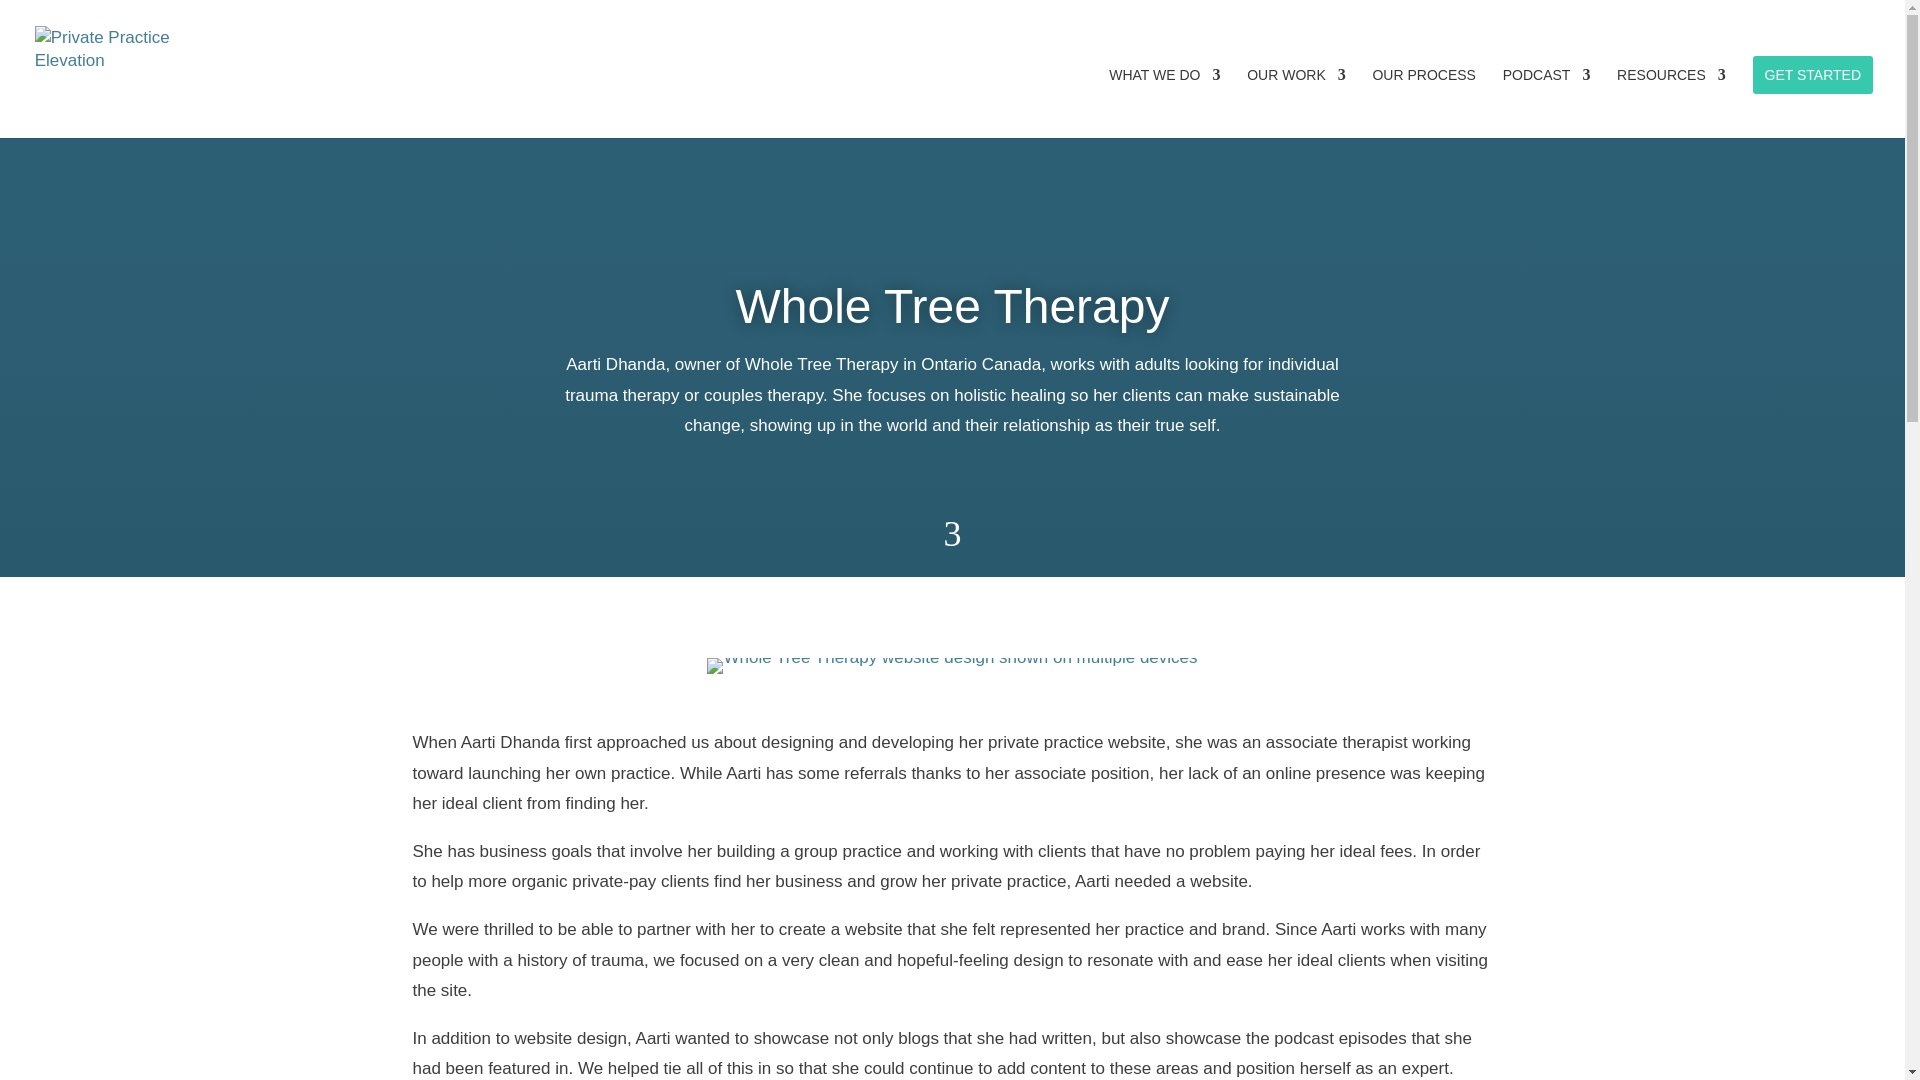 Image resolution: width=1920 pixels, height=1080 pixels. Describe the element at coordinates (951, 665) in the screenshot. I see `whole-tree-macbook-ipad-iphone` at that location.